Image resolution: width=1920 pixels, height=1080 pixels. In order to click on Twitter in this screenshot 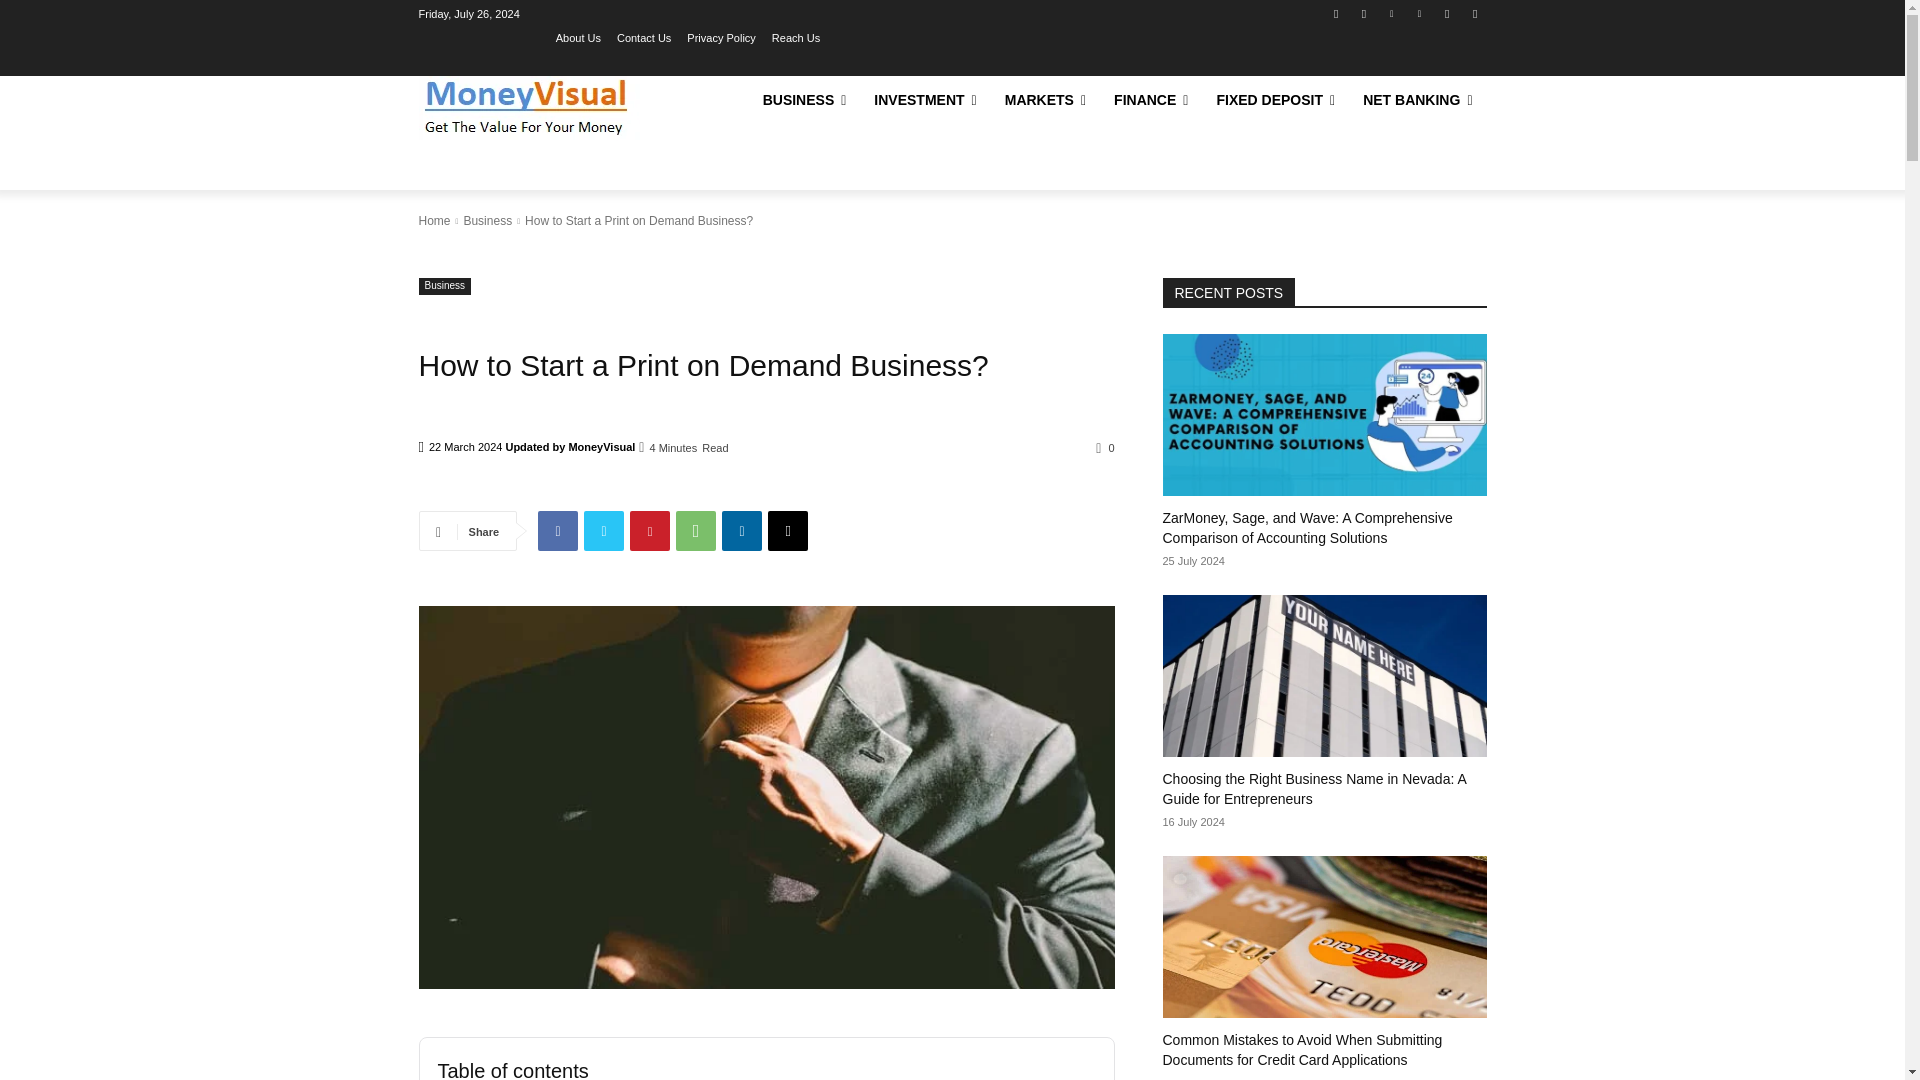, I will do `click(604, 530)`.